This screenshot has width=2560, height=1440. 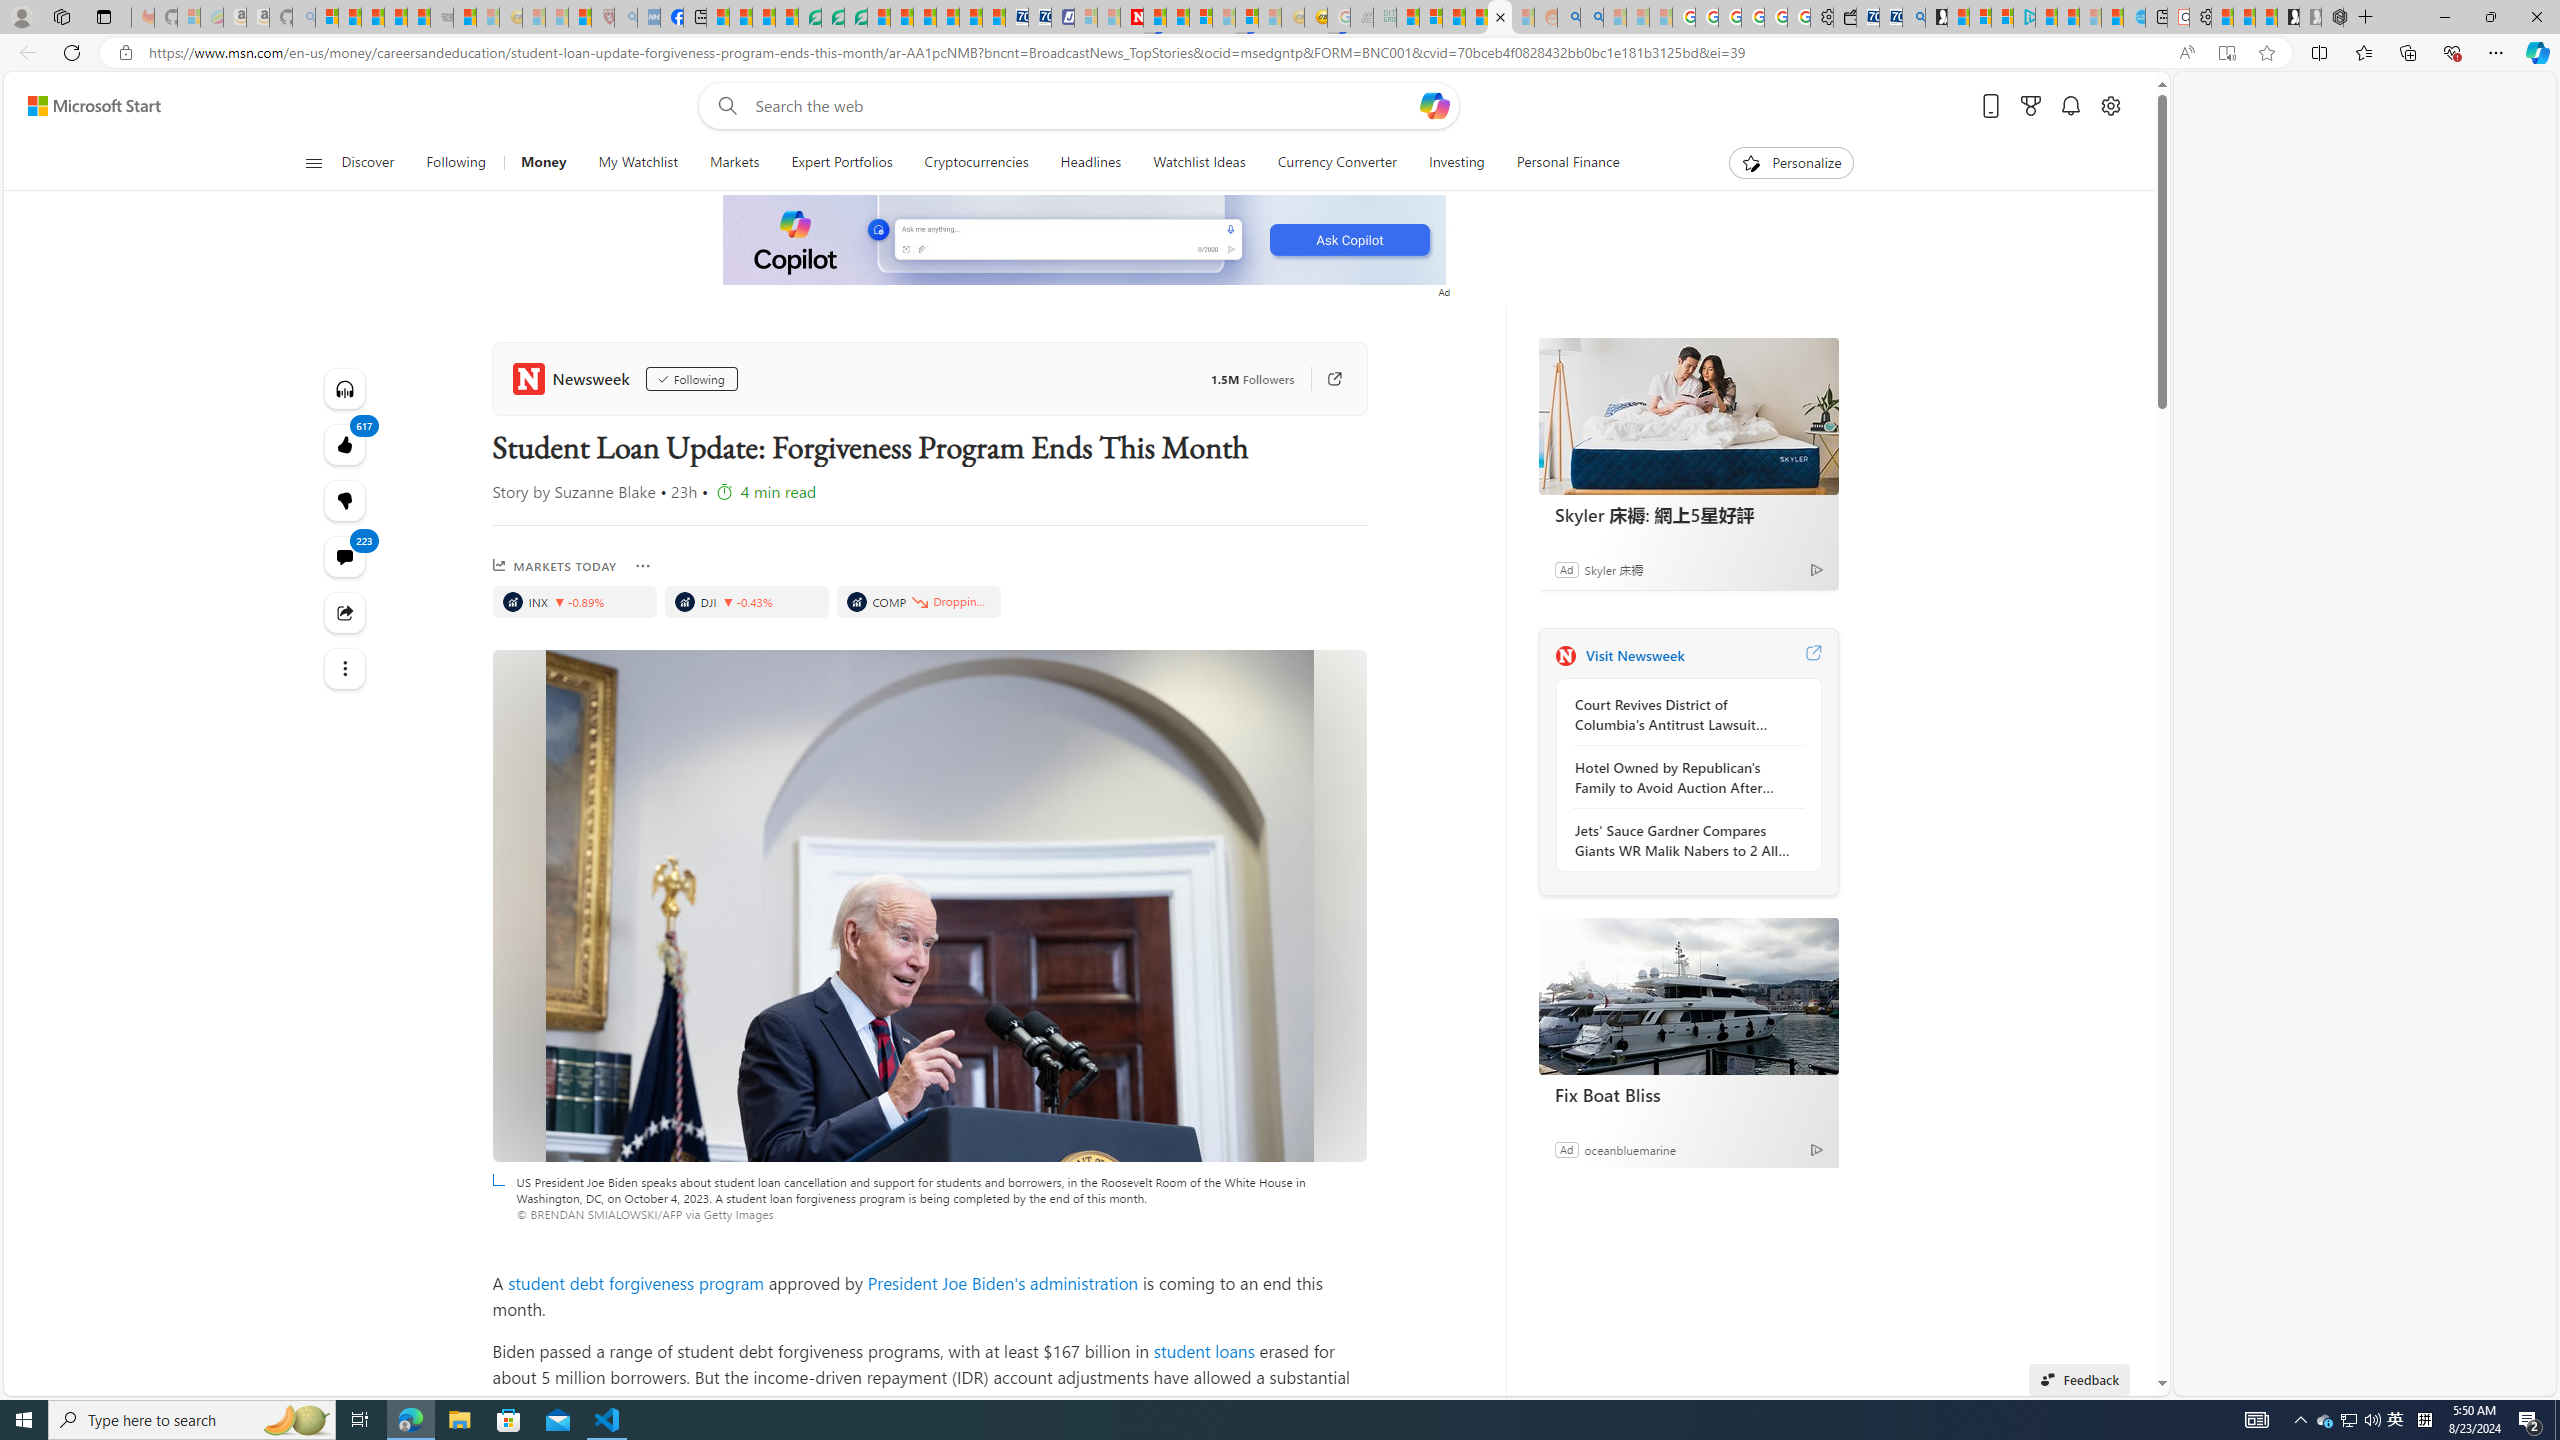 What do you see at coordinates (1154, 17) in the screenshot?
I see `Trusted Community Engagement and Contributions | Guidelines` at bounding box center [1154, 17].